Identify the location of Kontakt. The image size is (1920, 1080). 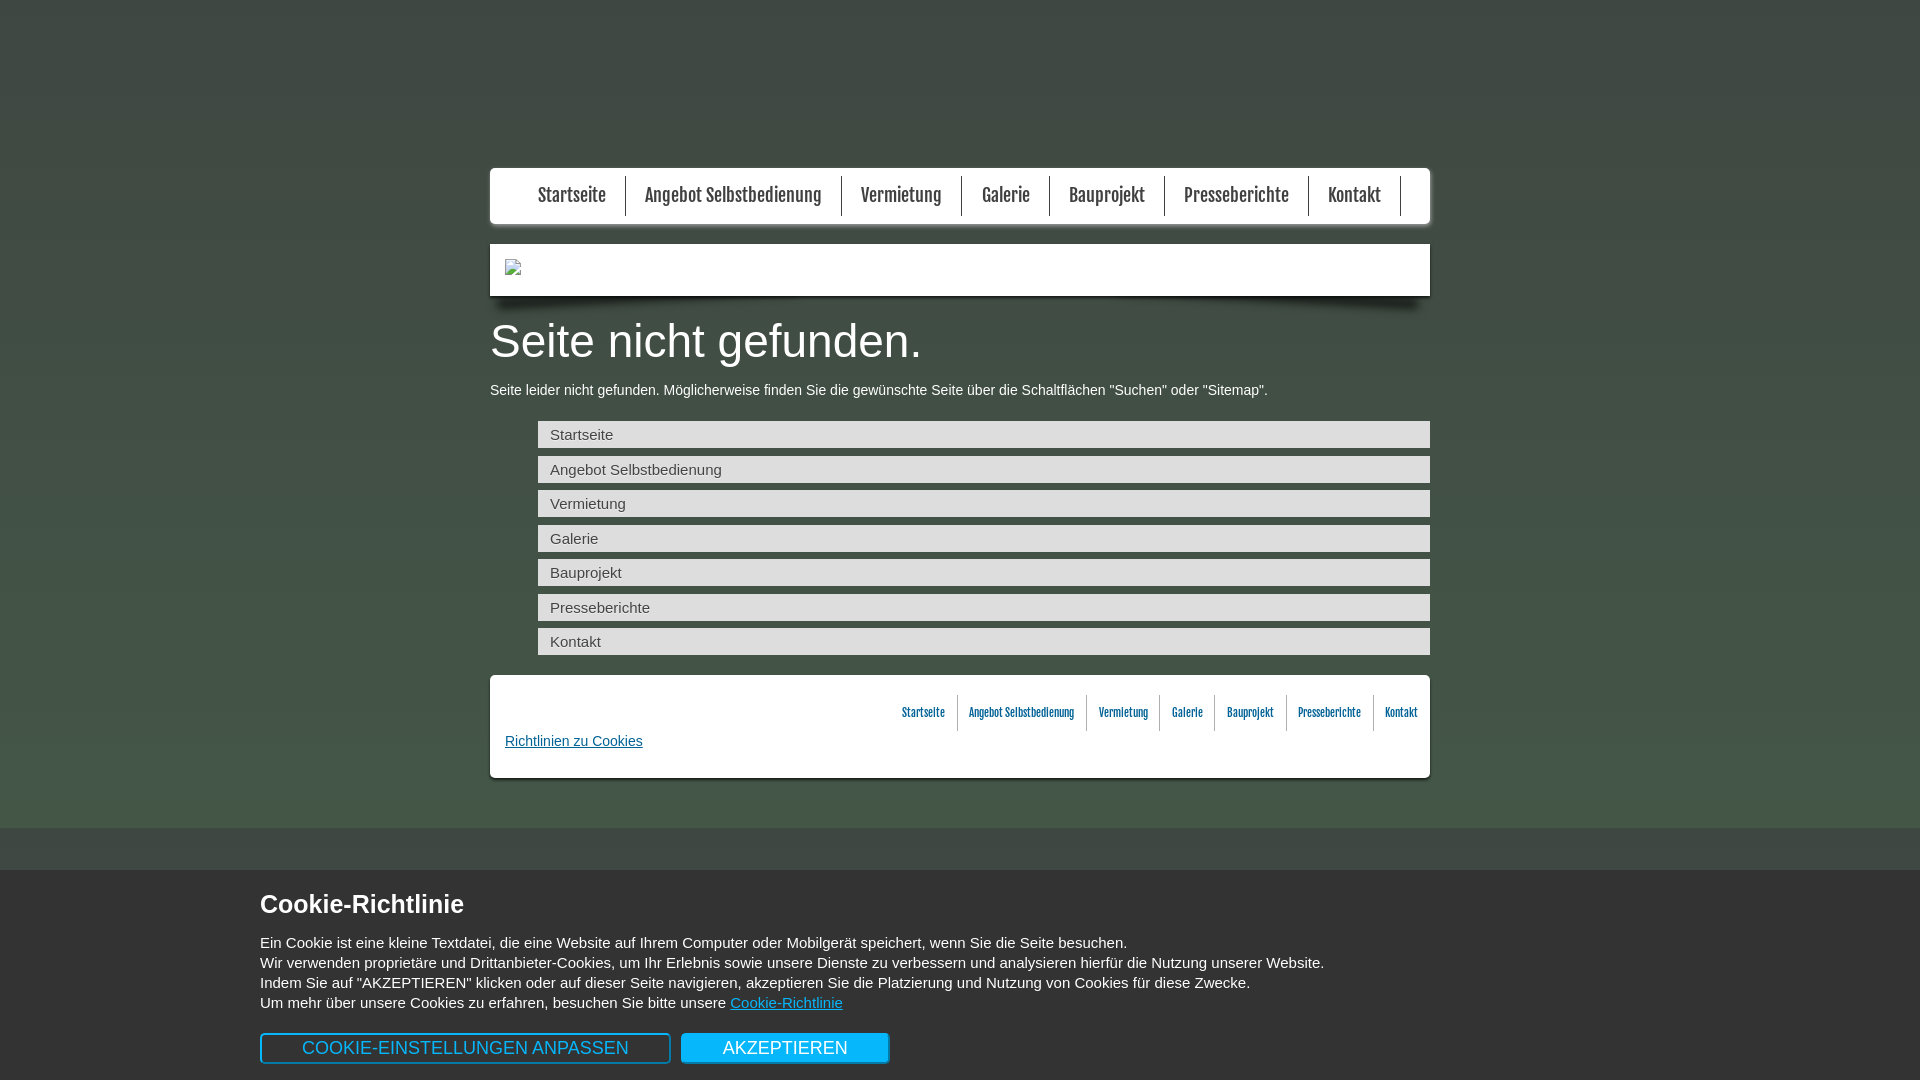
(984, 642).